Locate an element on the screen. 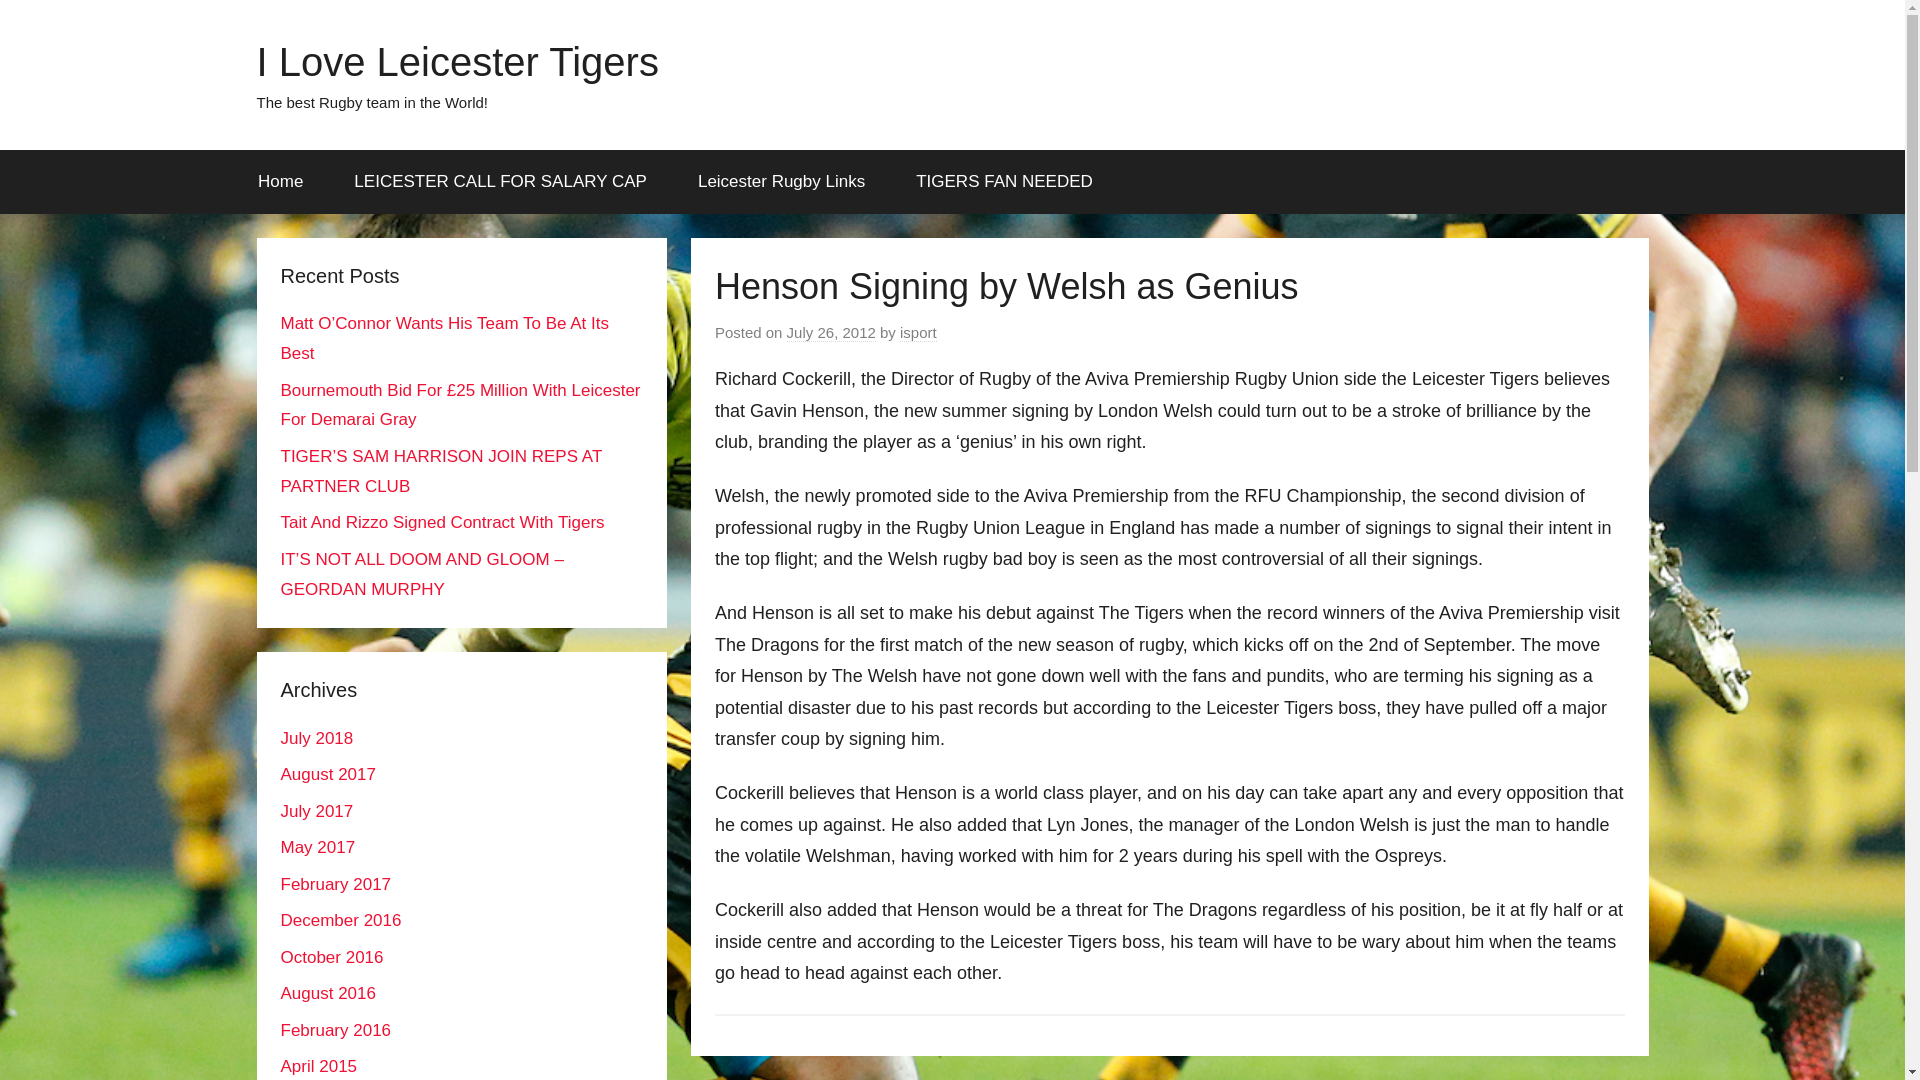 The width and height of the screenshot is (1920, 1080). Tait And Rizzo Signed Contract With Tigers is located at coordinates (442, 522).